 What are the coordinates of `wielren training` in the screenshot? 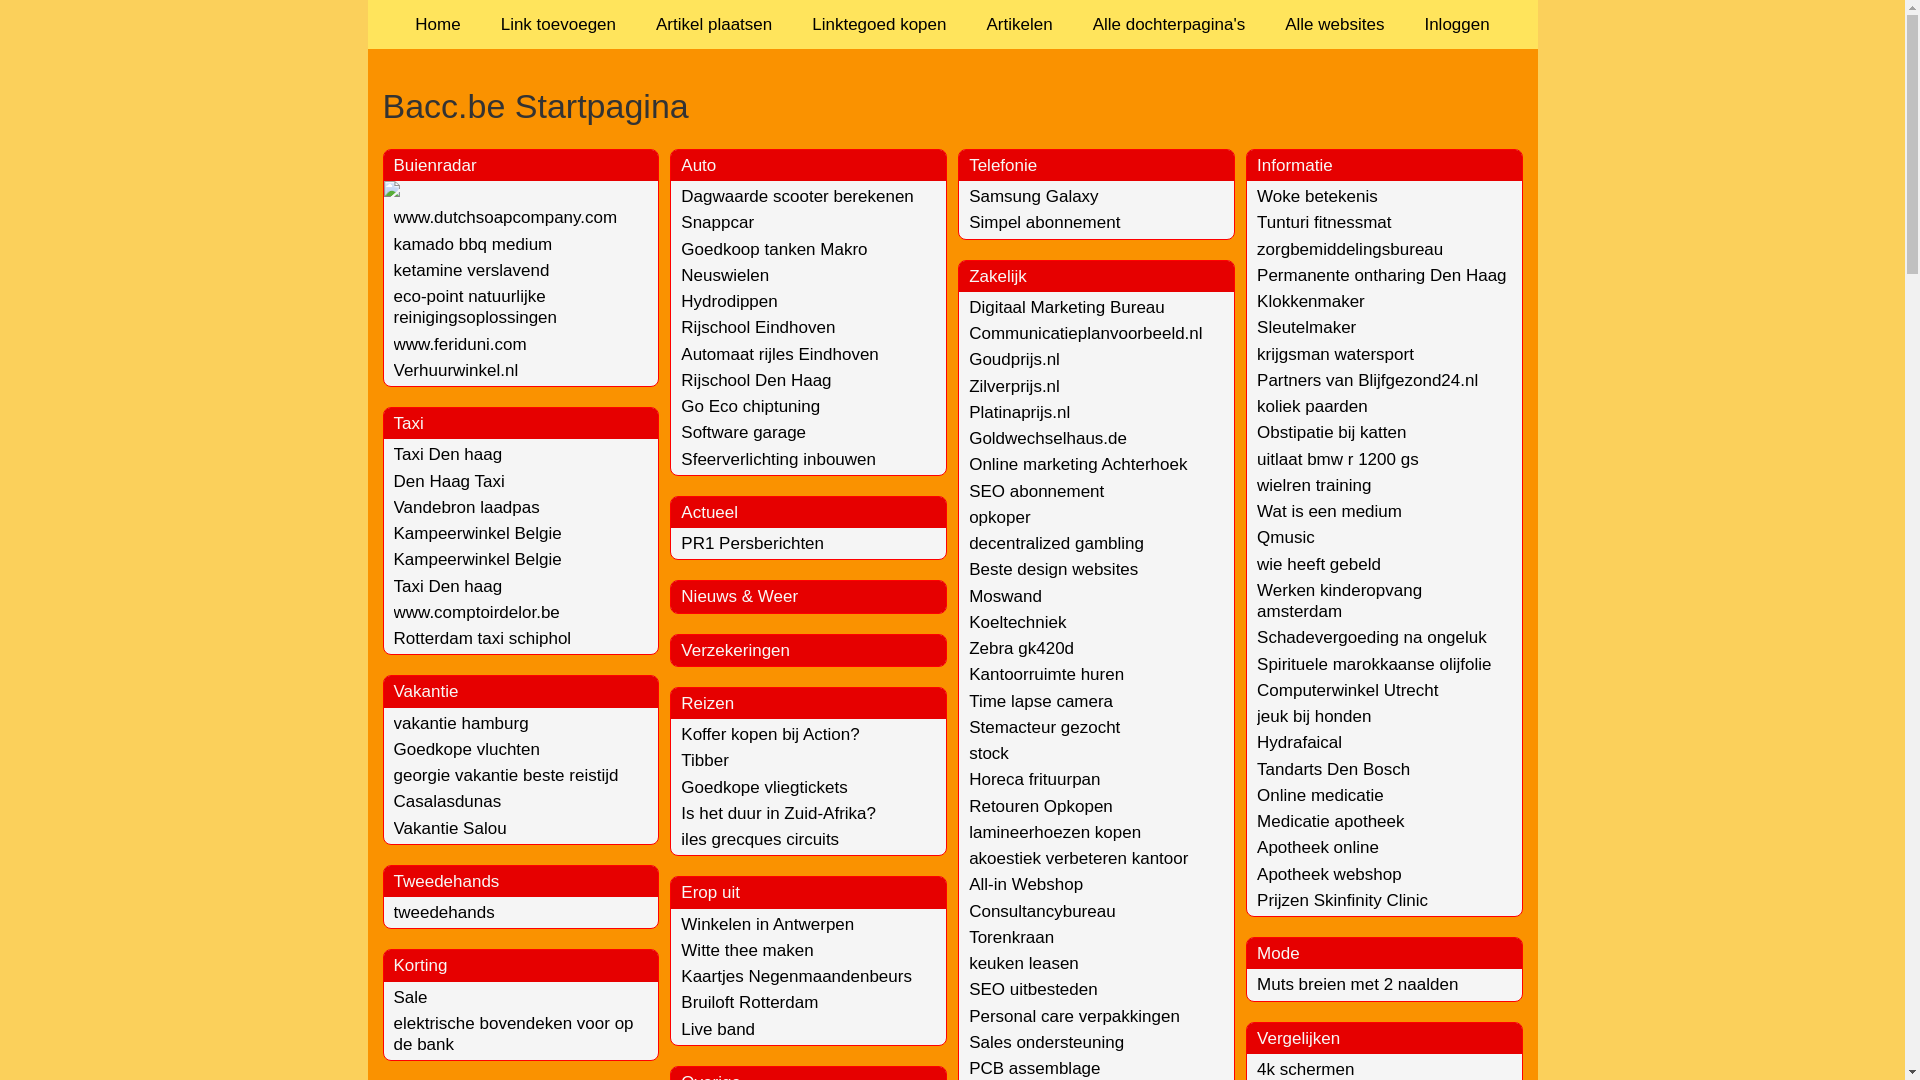 It's located at (1314, 486).